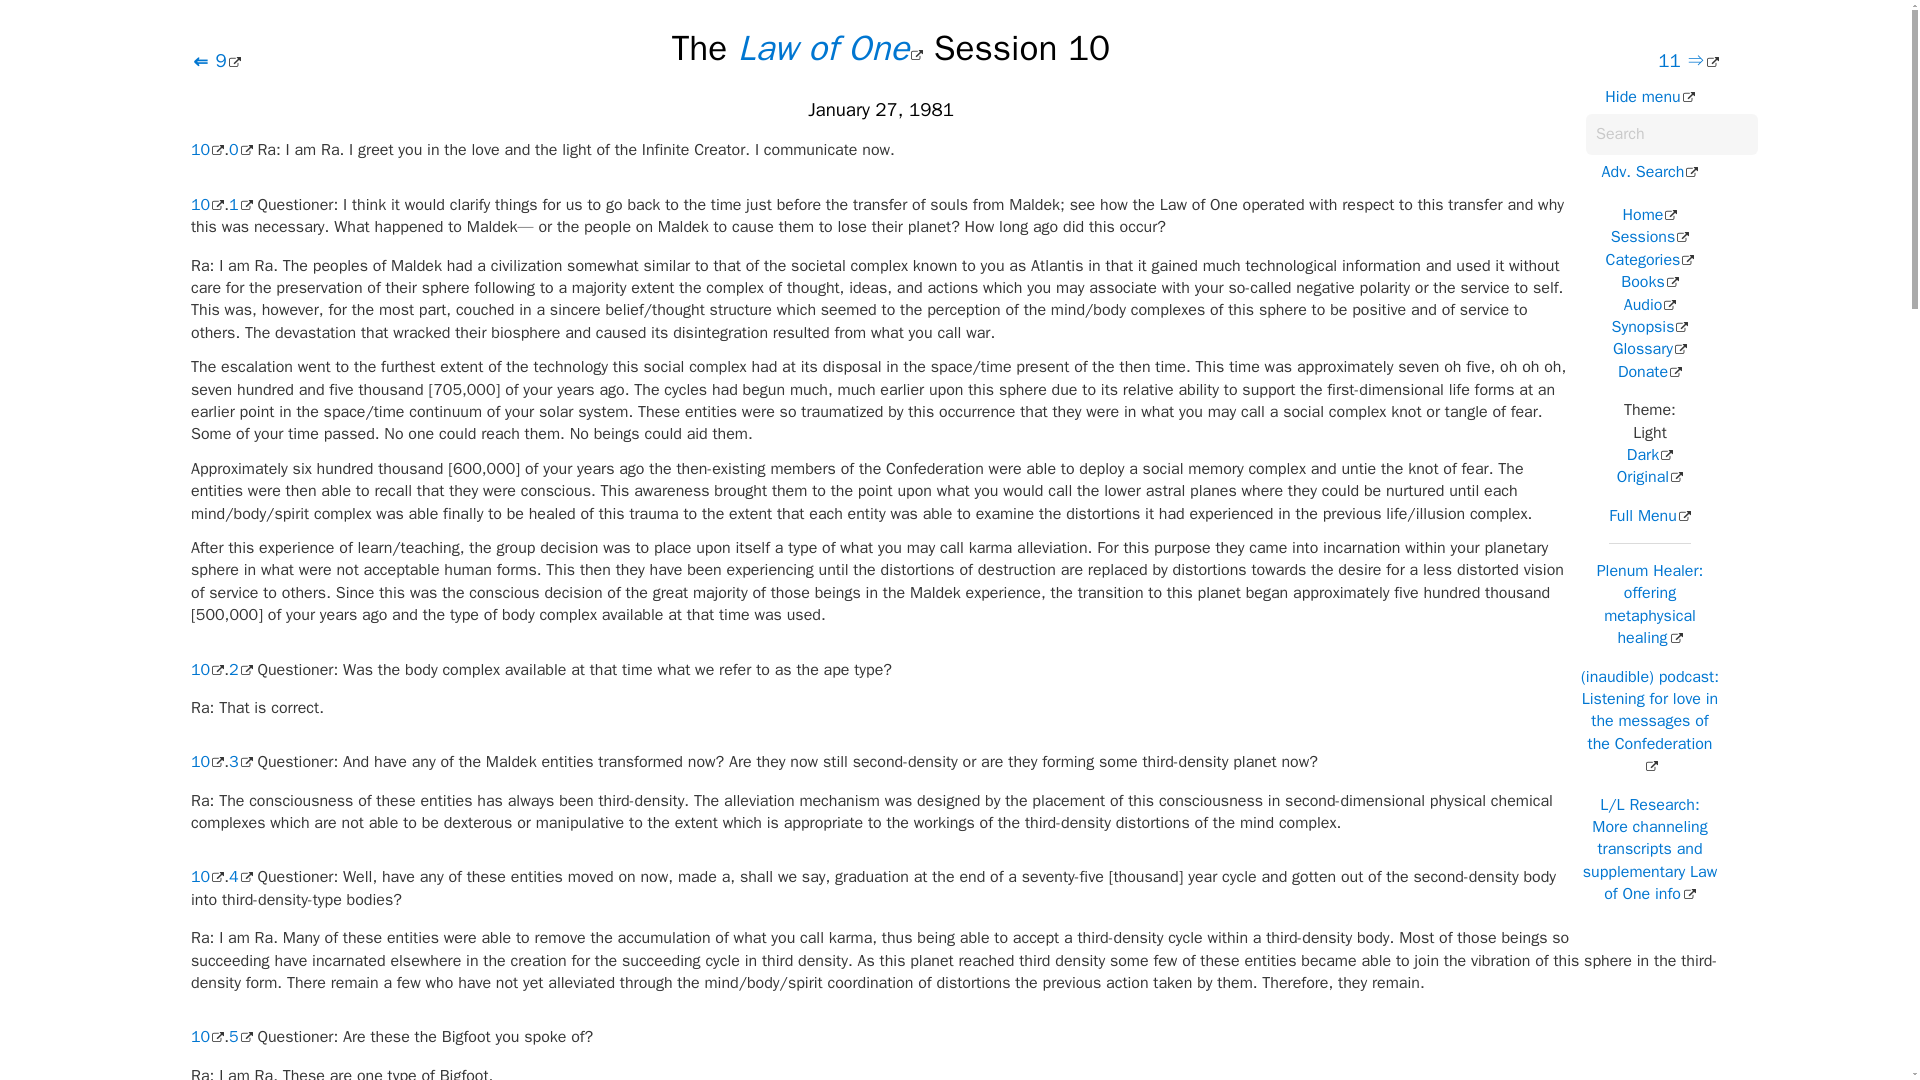  What do you see at coordinates (240, 150) in the screenshot?
I see `0` at bounding box center [240, 150].